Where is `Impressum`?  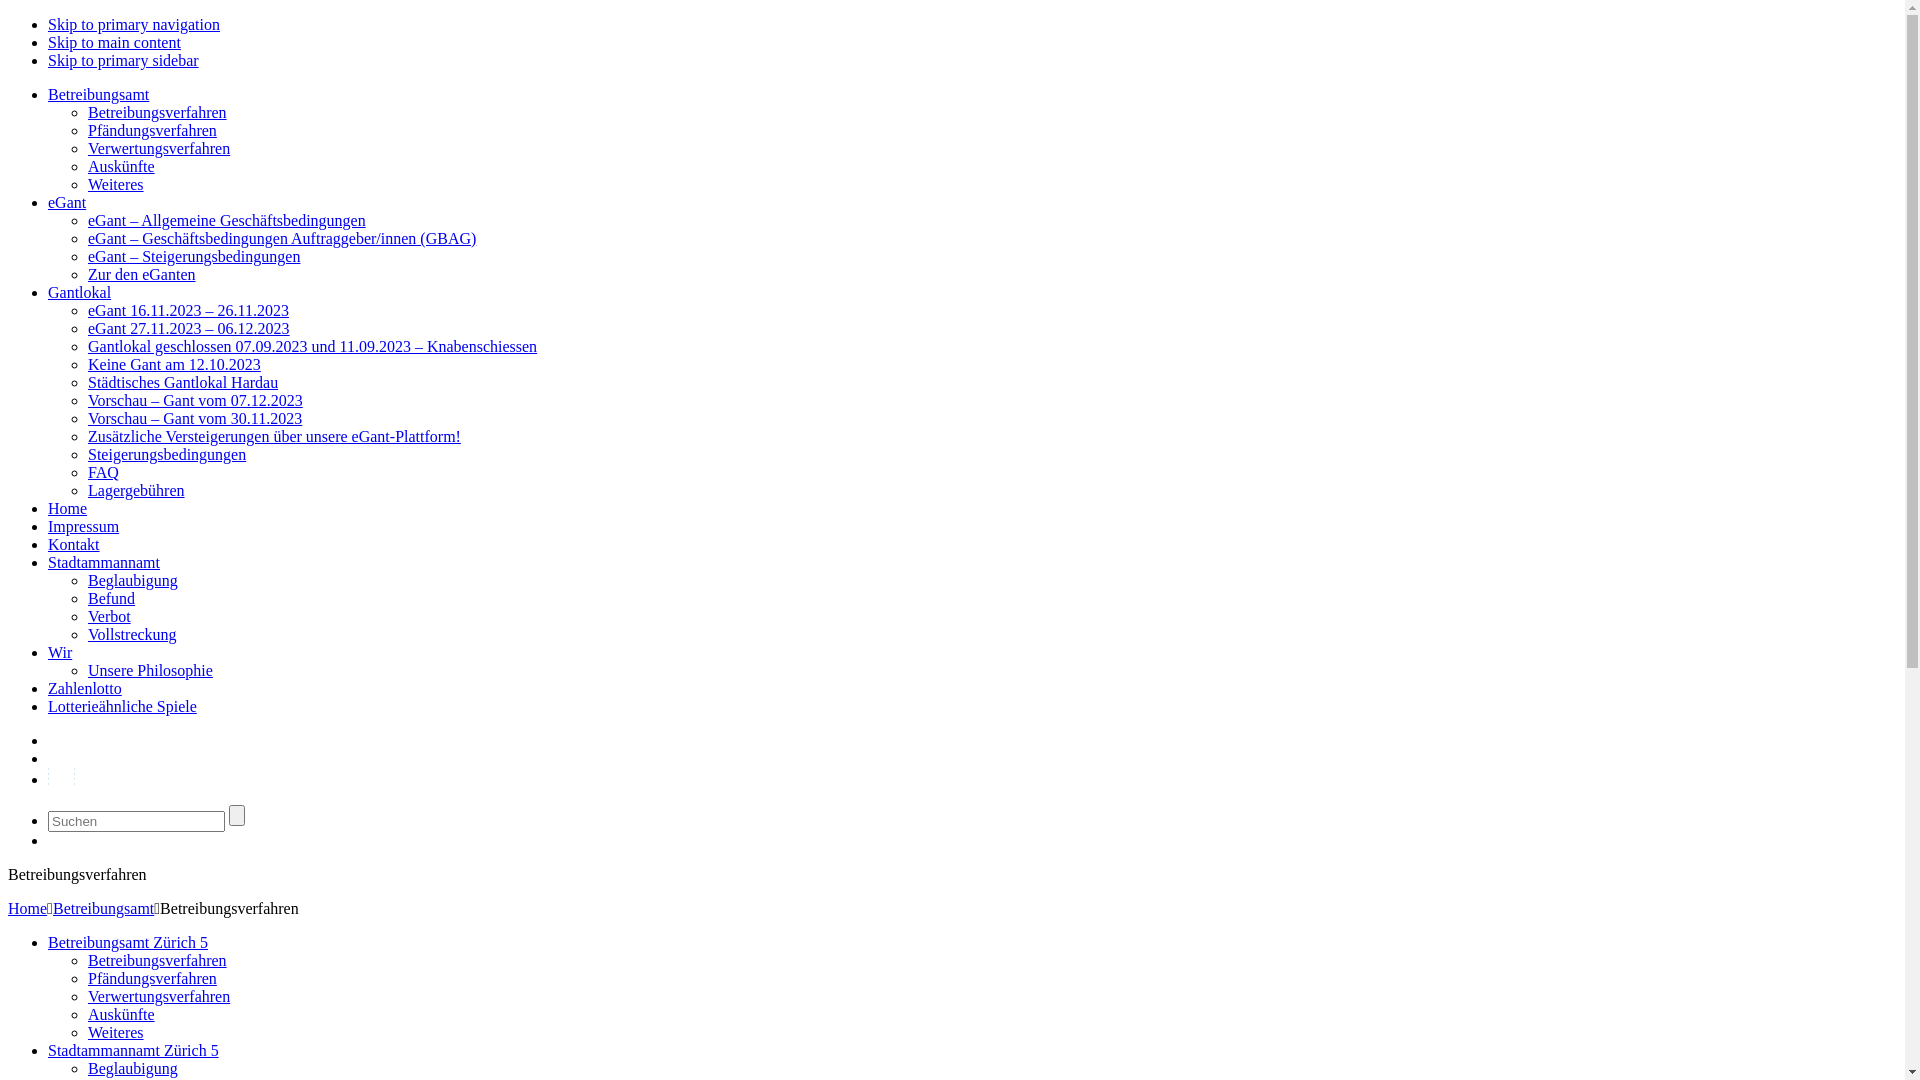 Impressum is located at coordinates (84, 526).